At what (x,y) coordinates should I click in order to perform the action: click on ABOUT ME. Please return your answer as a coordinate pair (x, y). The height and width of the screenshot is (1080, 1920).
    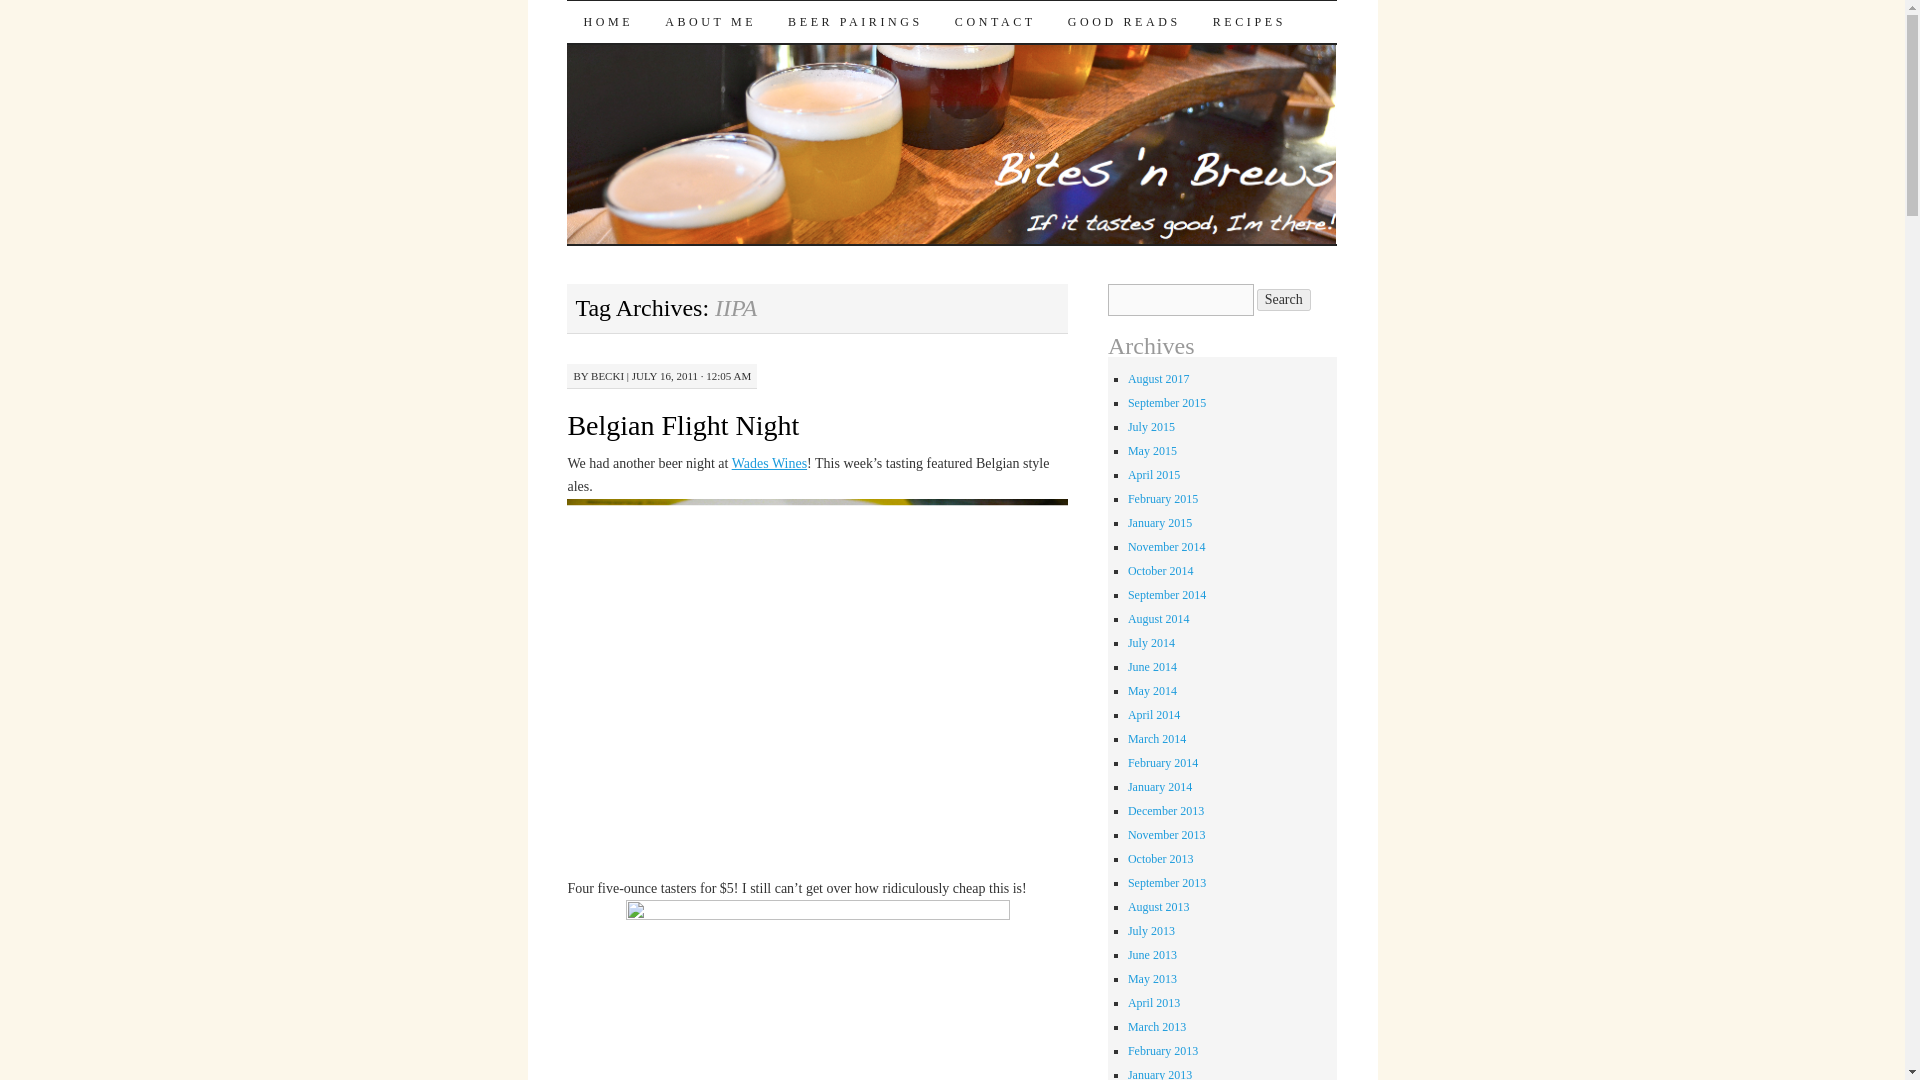
    Looking at the image, I should click on (710, 22).